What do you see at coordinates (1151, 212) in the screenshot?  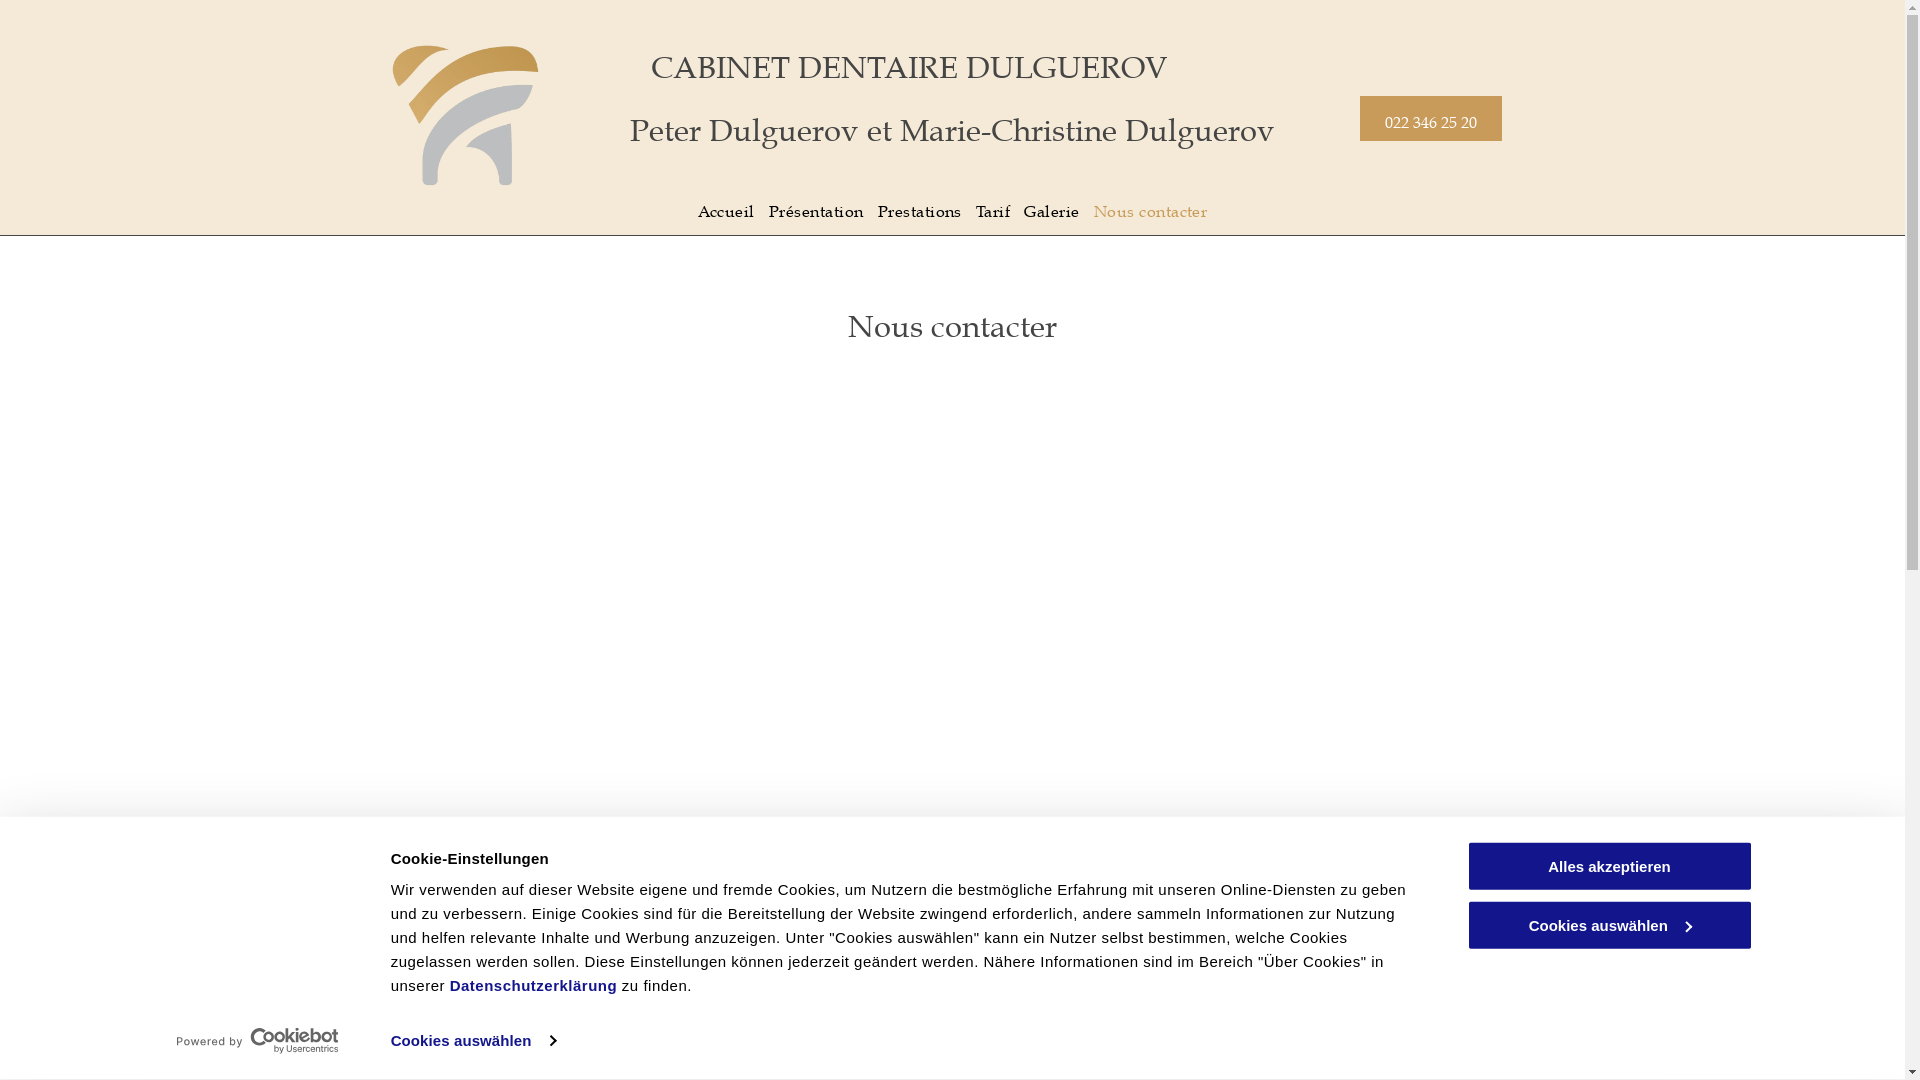 I see `Nous contacter` at bounding box center [1151, 212].